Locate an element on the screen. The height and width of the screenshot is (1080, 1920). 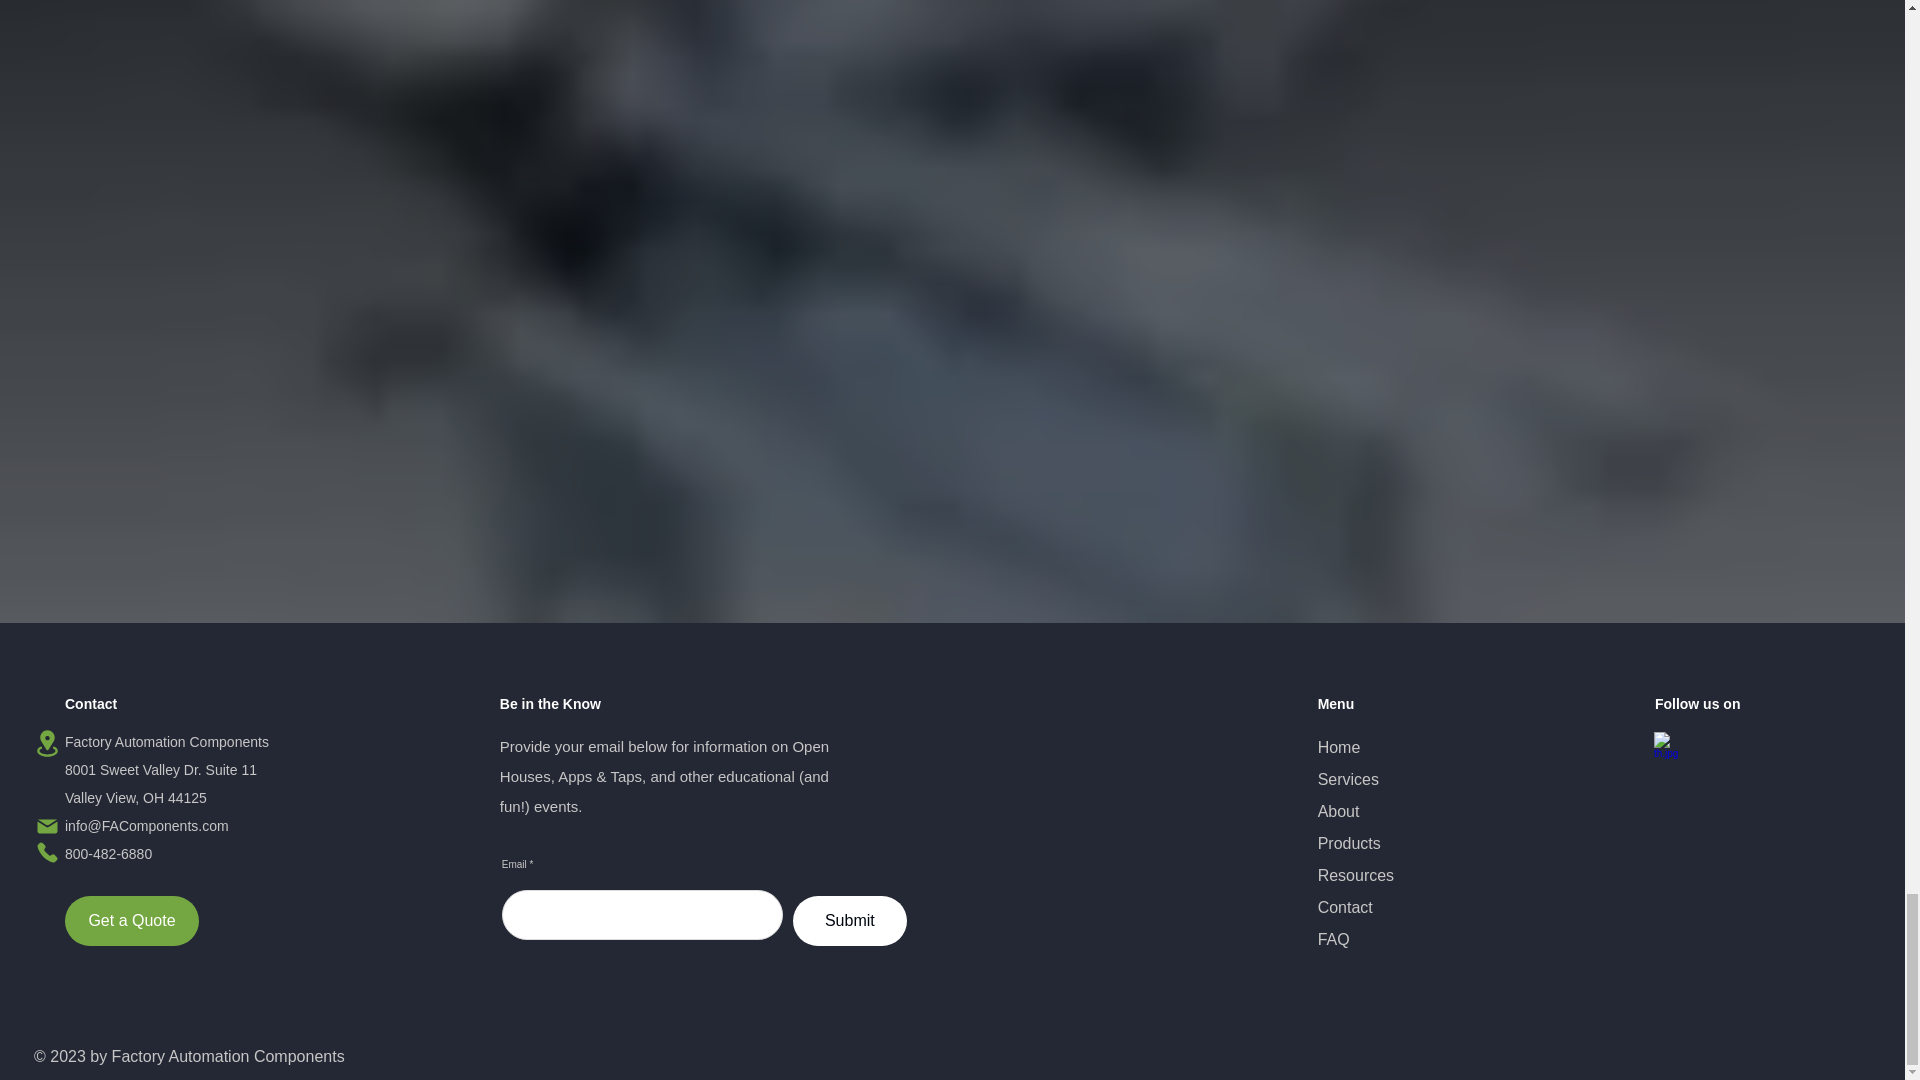
Services is located at coordinates (1348, 780).